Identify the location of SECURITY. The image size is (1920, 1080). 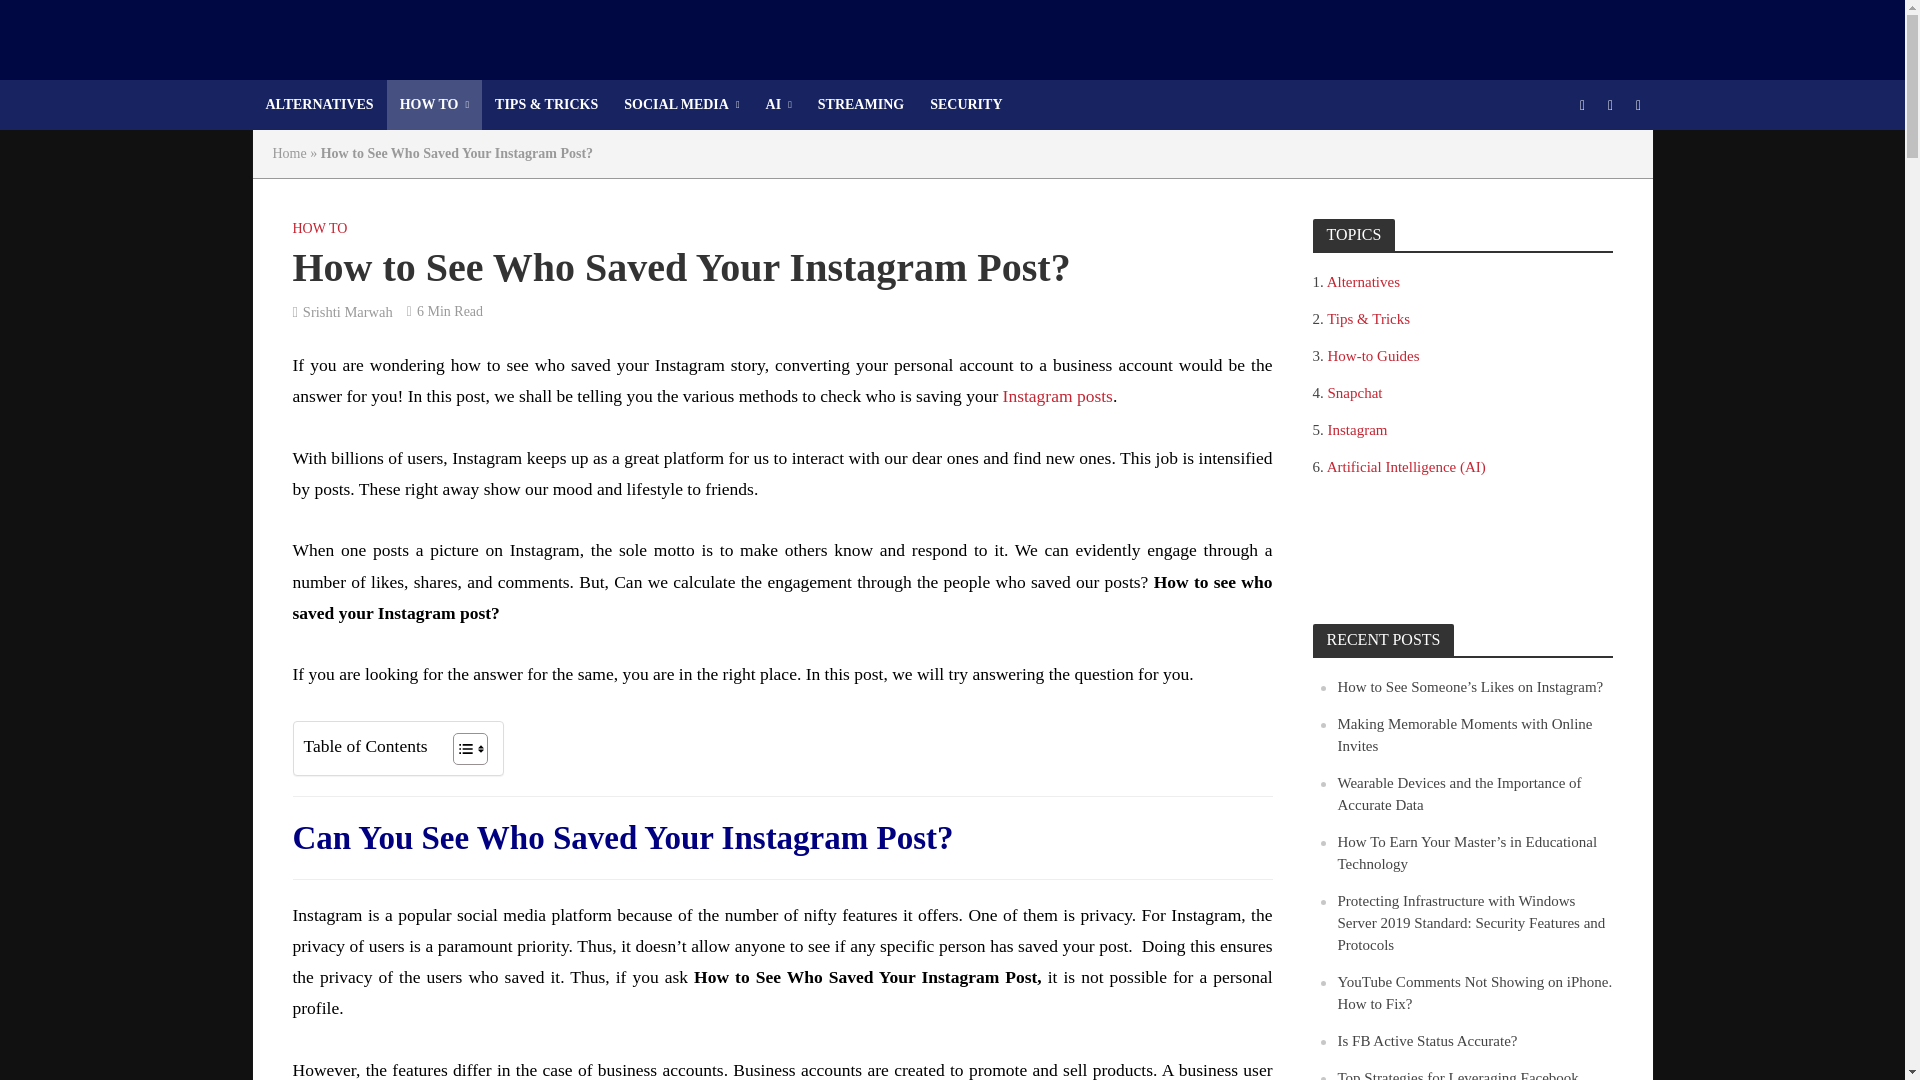
(966, 104).